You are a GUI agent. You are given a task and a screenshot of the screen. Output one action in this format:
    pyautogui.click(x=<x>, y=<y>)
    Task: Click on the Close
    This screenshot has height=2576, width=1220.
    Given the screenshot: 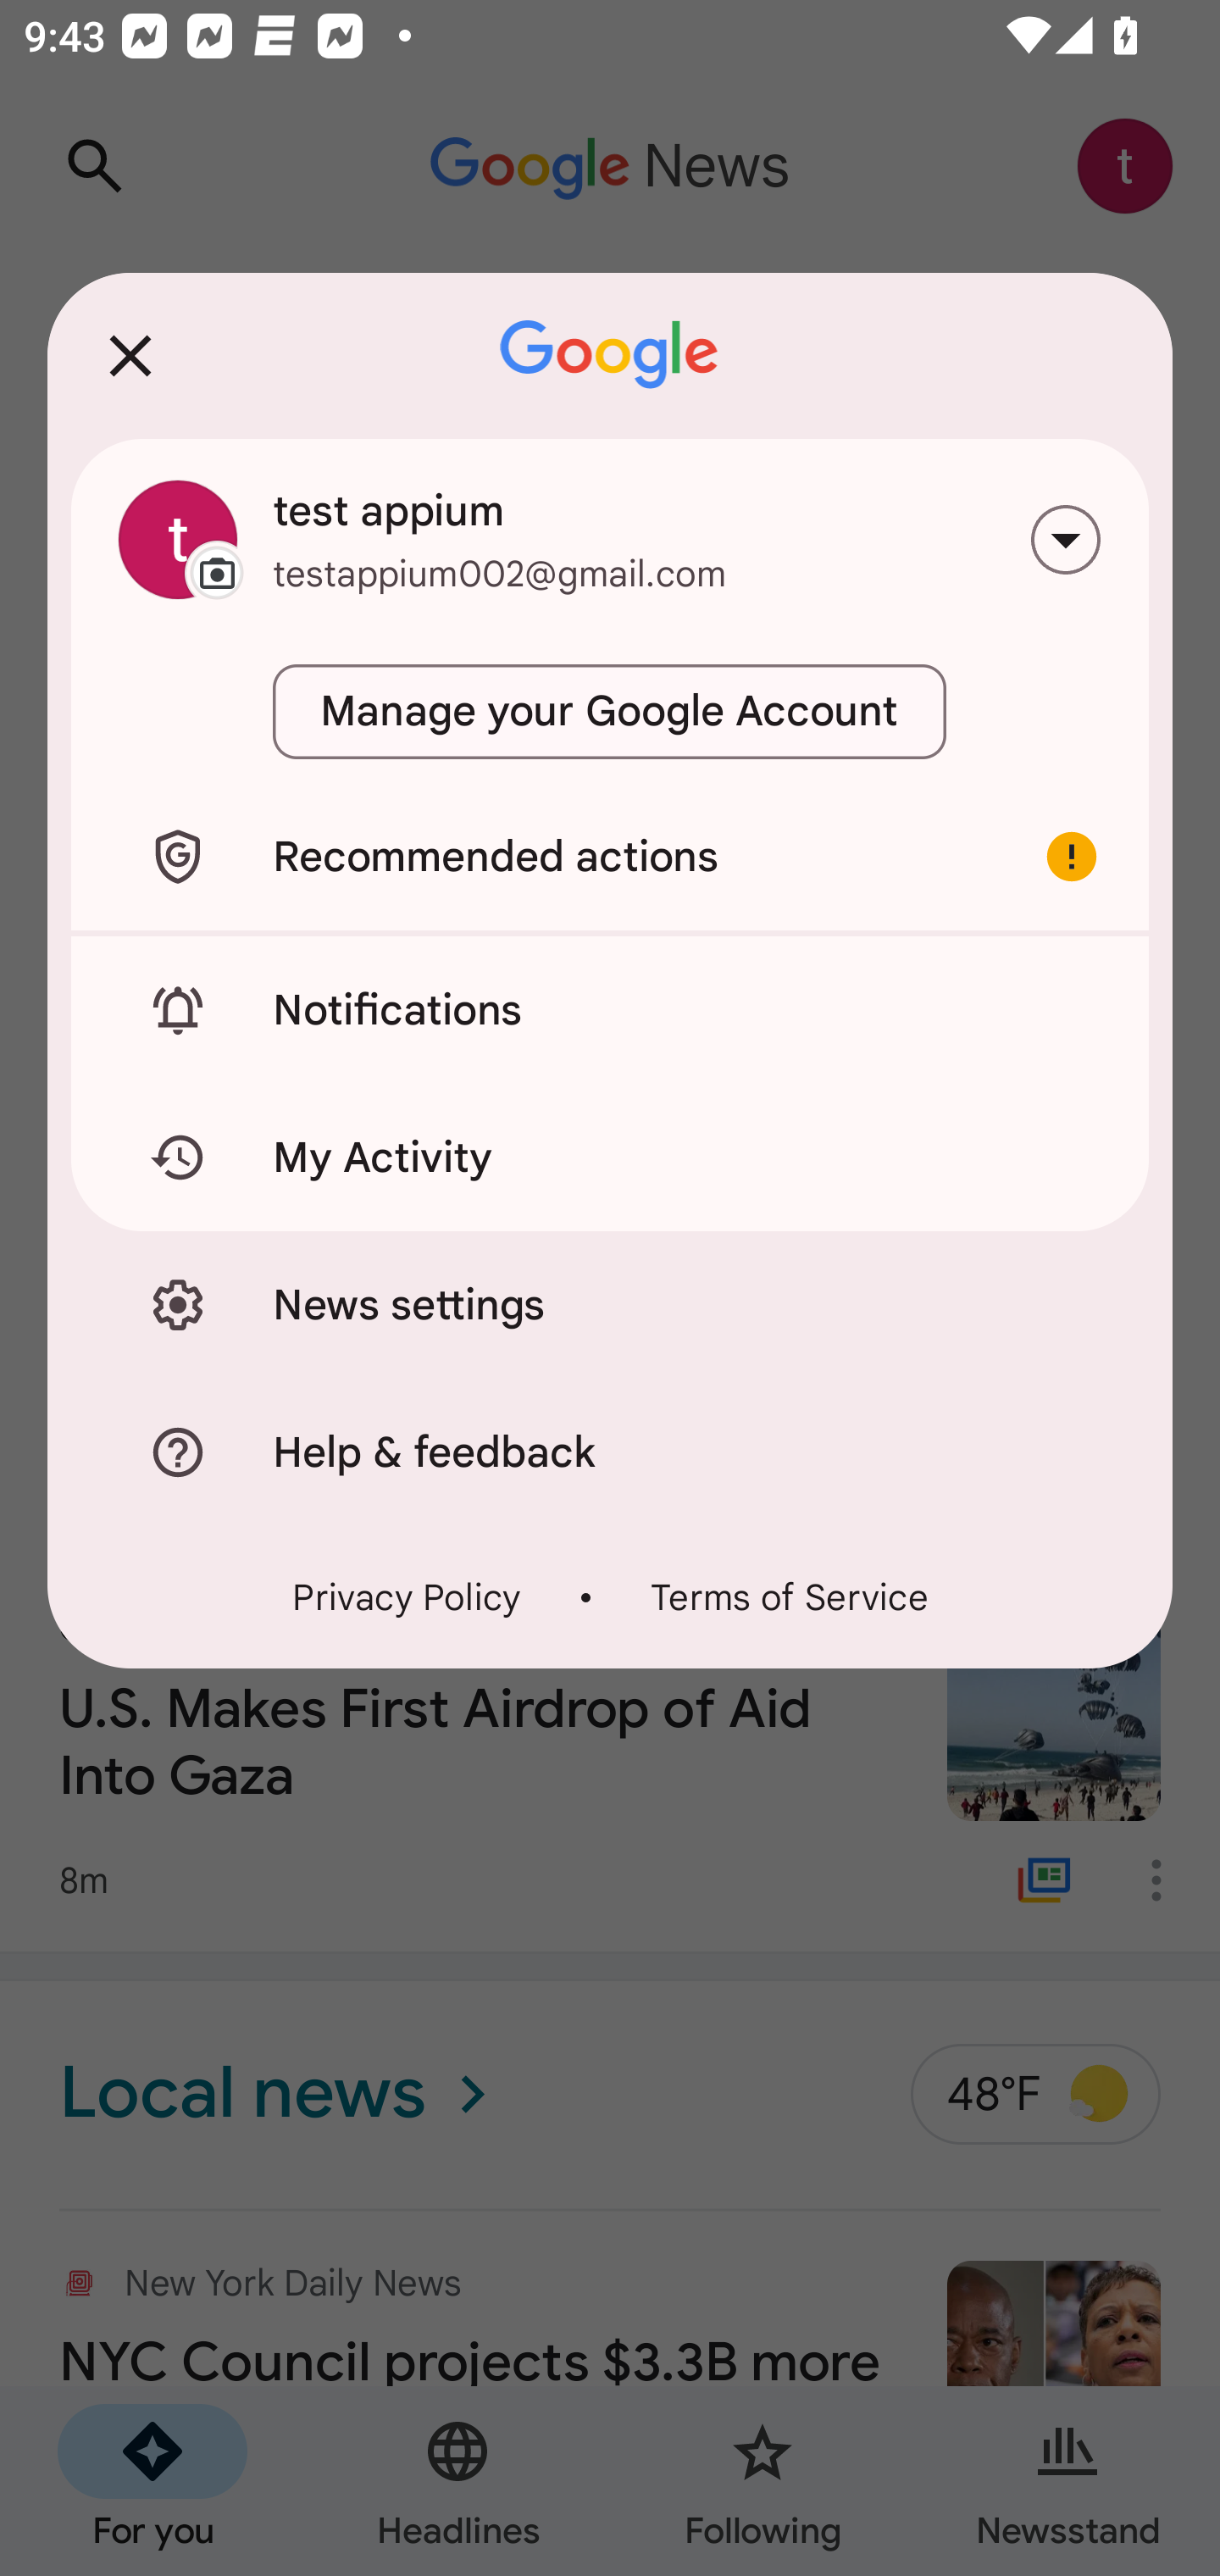 What is the action you would take?
    pyautogui.click(x=130, y=355)
    